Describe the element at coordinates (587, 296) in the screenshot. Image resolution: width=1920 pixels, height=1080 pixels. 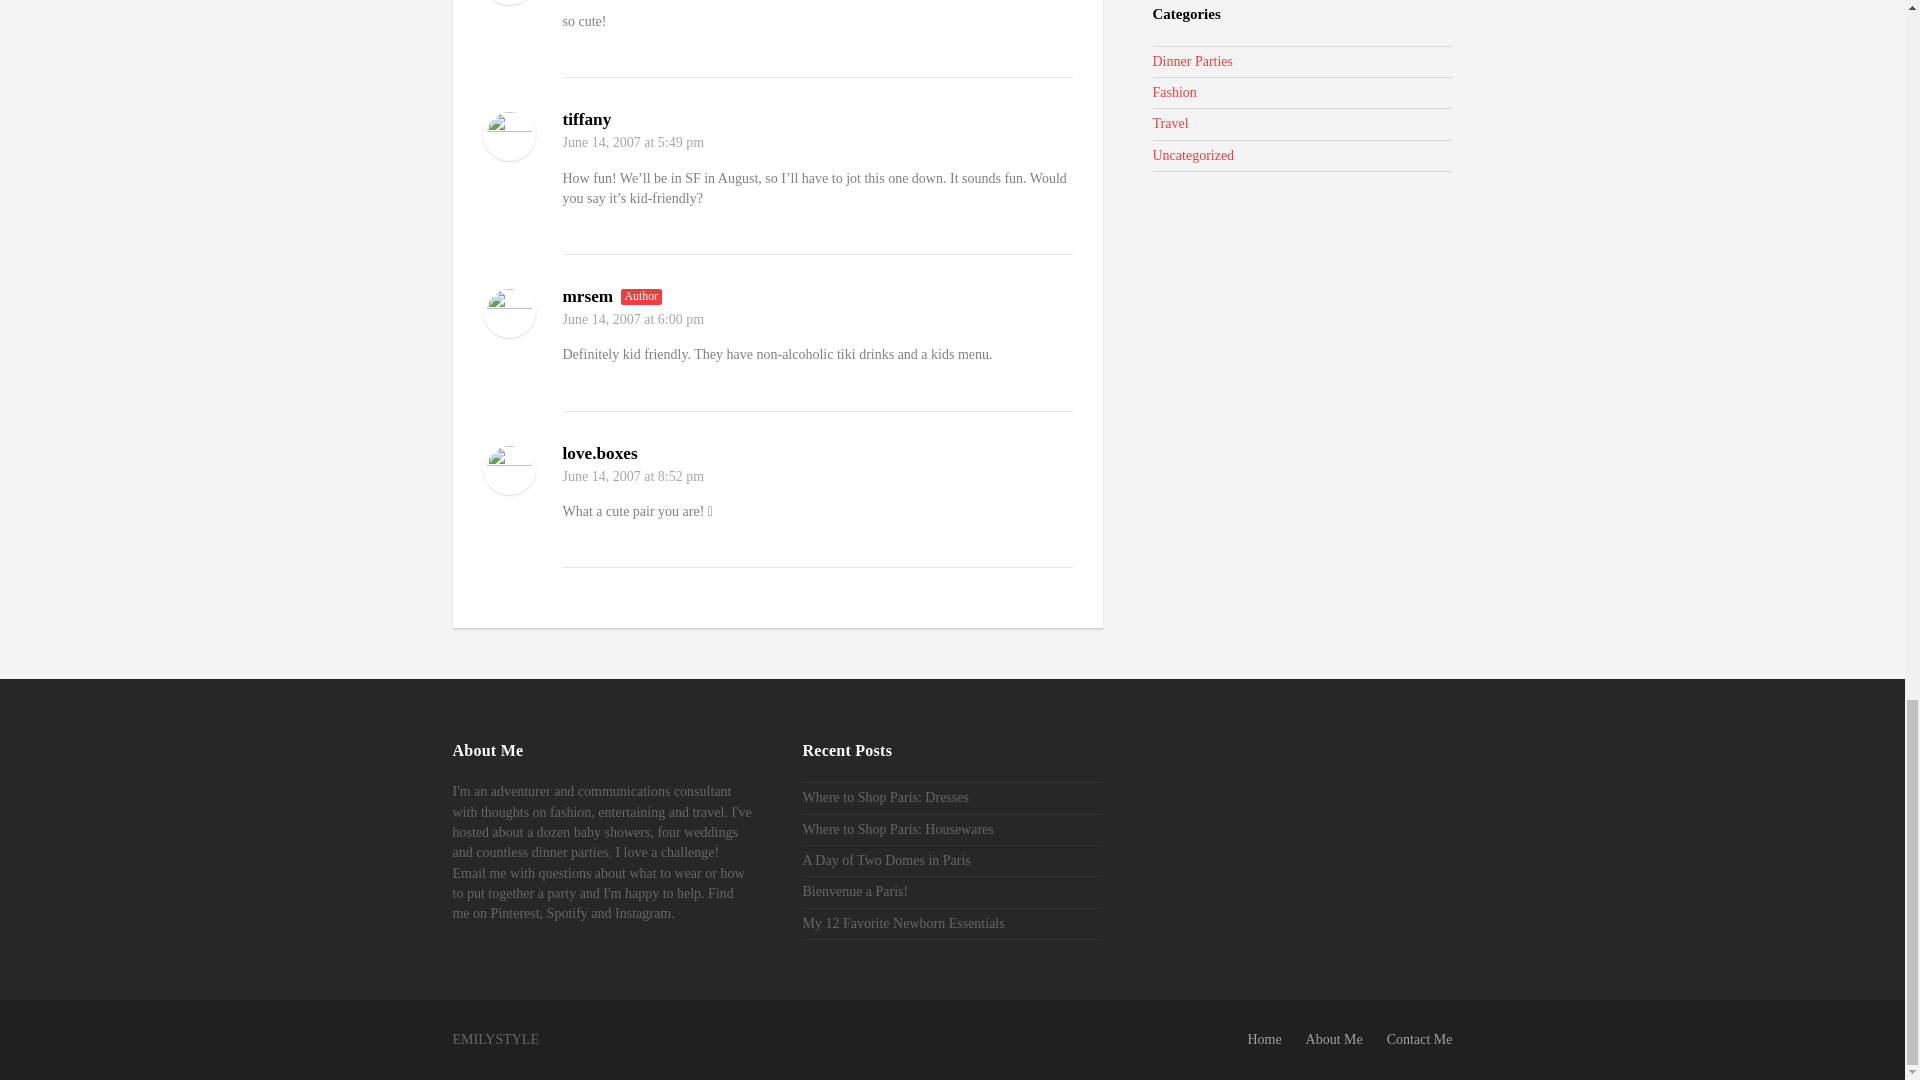
I see `mrsem` at that location.